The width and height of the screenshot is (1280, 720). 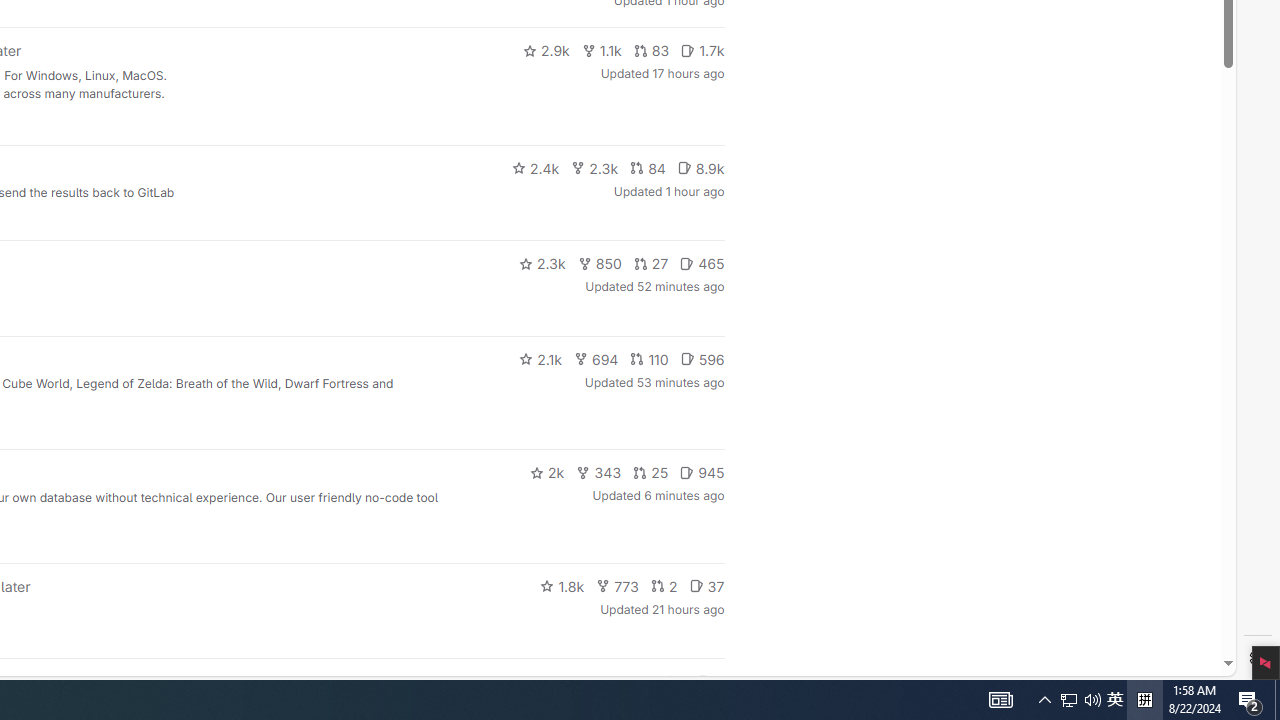 I want to click on 8.9k, so click(x=700, y=168).